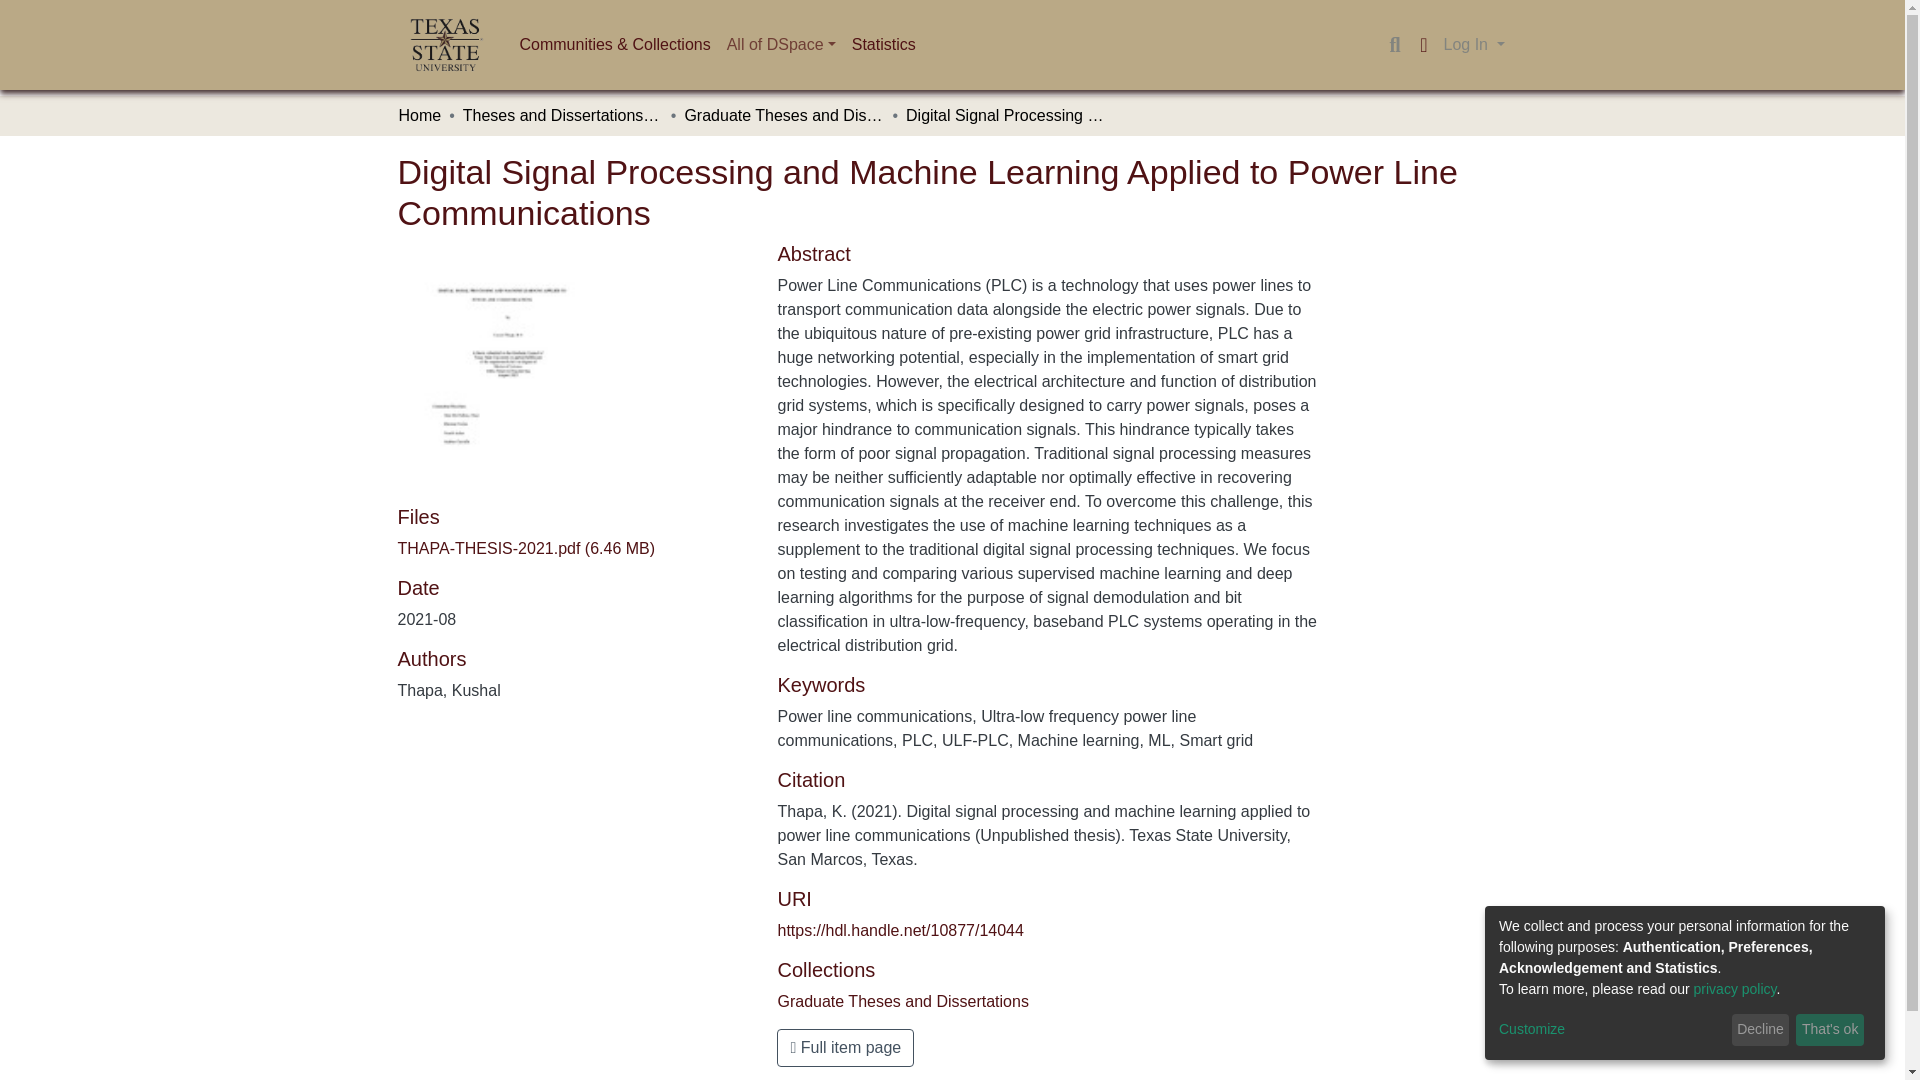 The image size is (1920, 1080). Describe the element at coordinates (1830, 1030) in the screenshot. I see `That's ok` at that location.